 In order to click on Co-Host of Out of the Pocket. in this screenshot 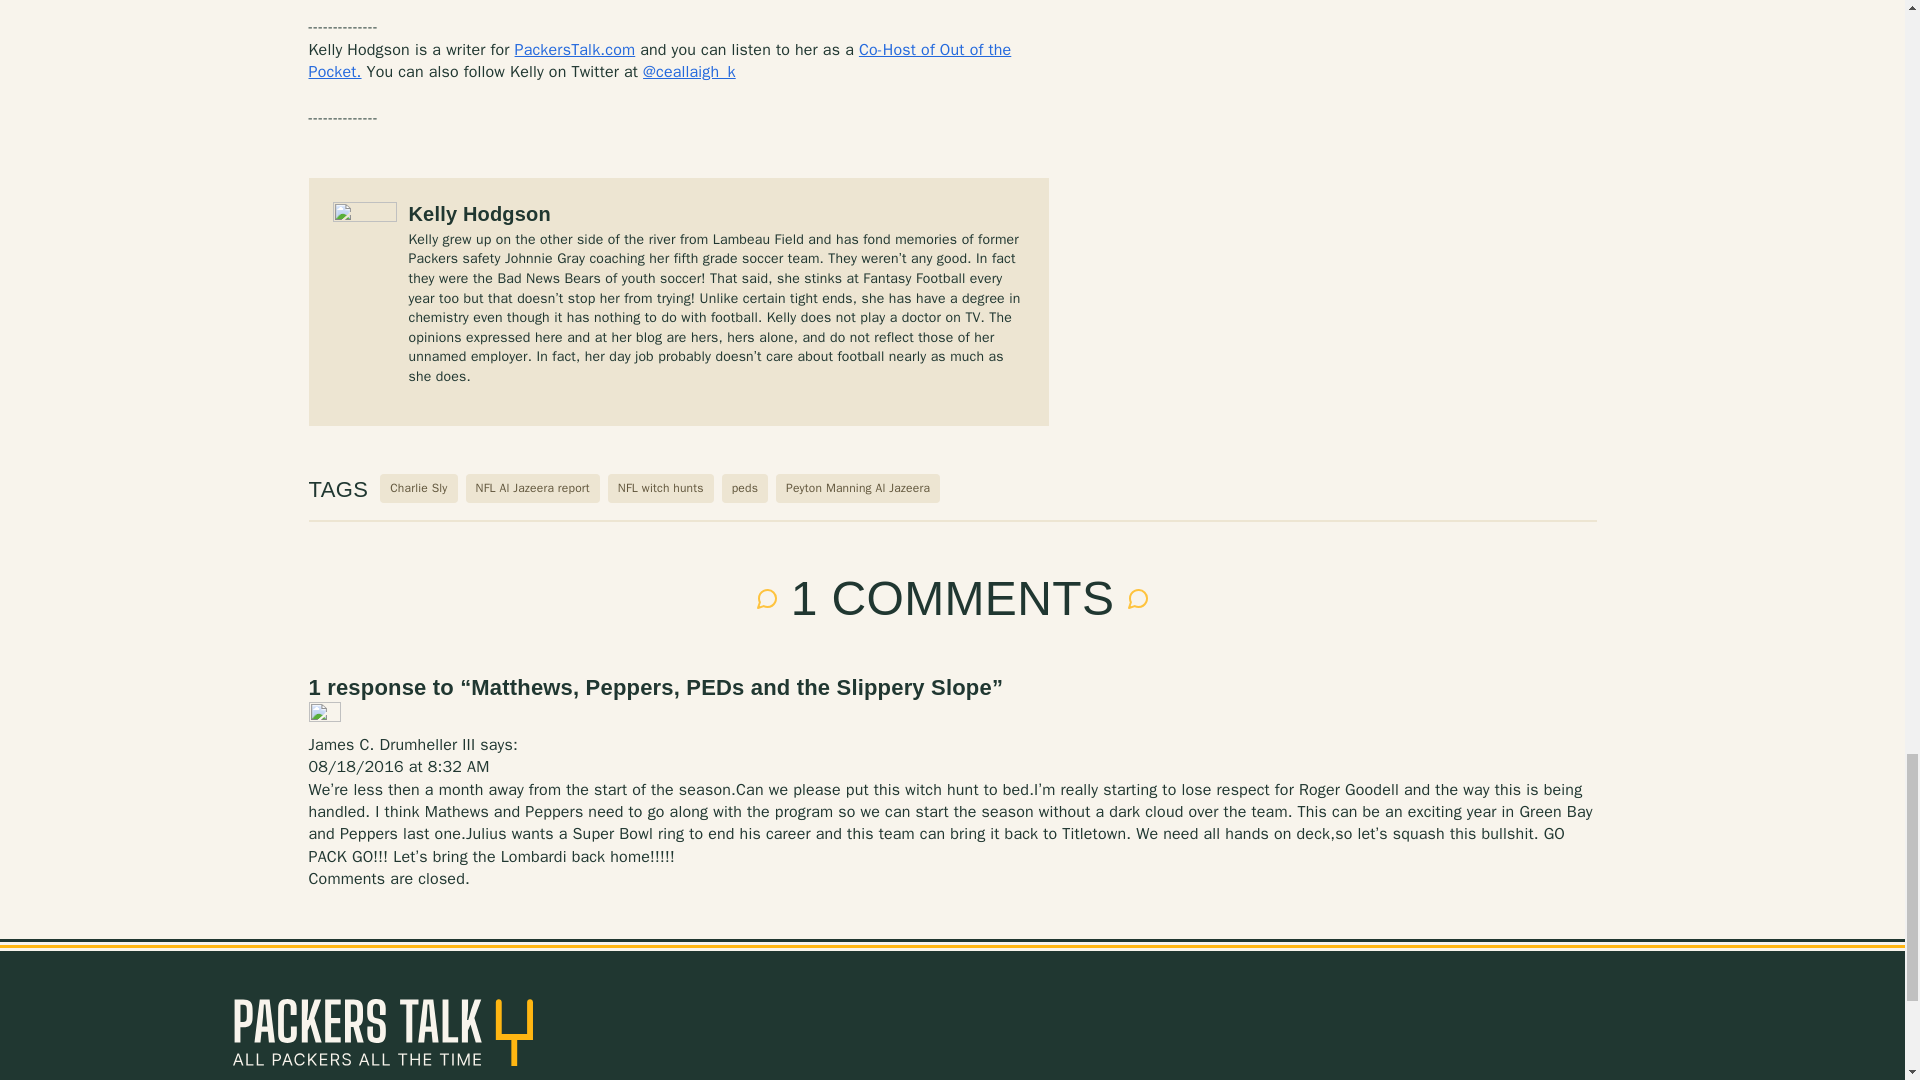, I will do `click(659, 60)`.